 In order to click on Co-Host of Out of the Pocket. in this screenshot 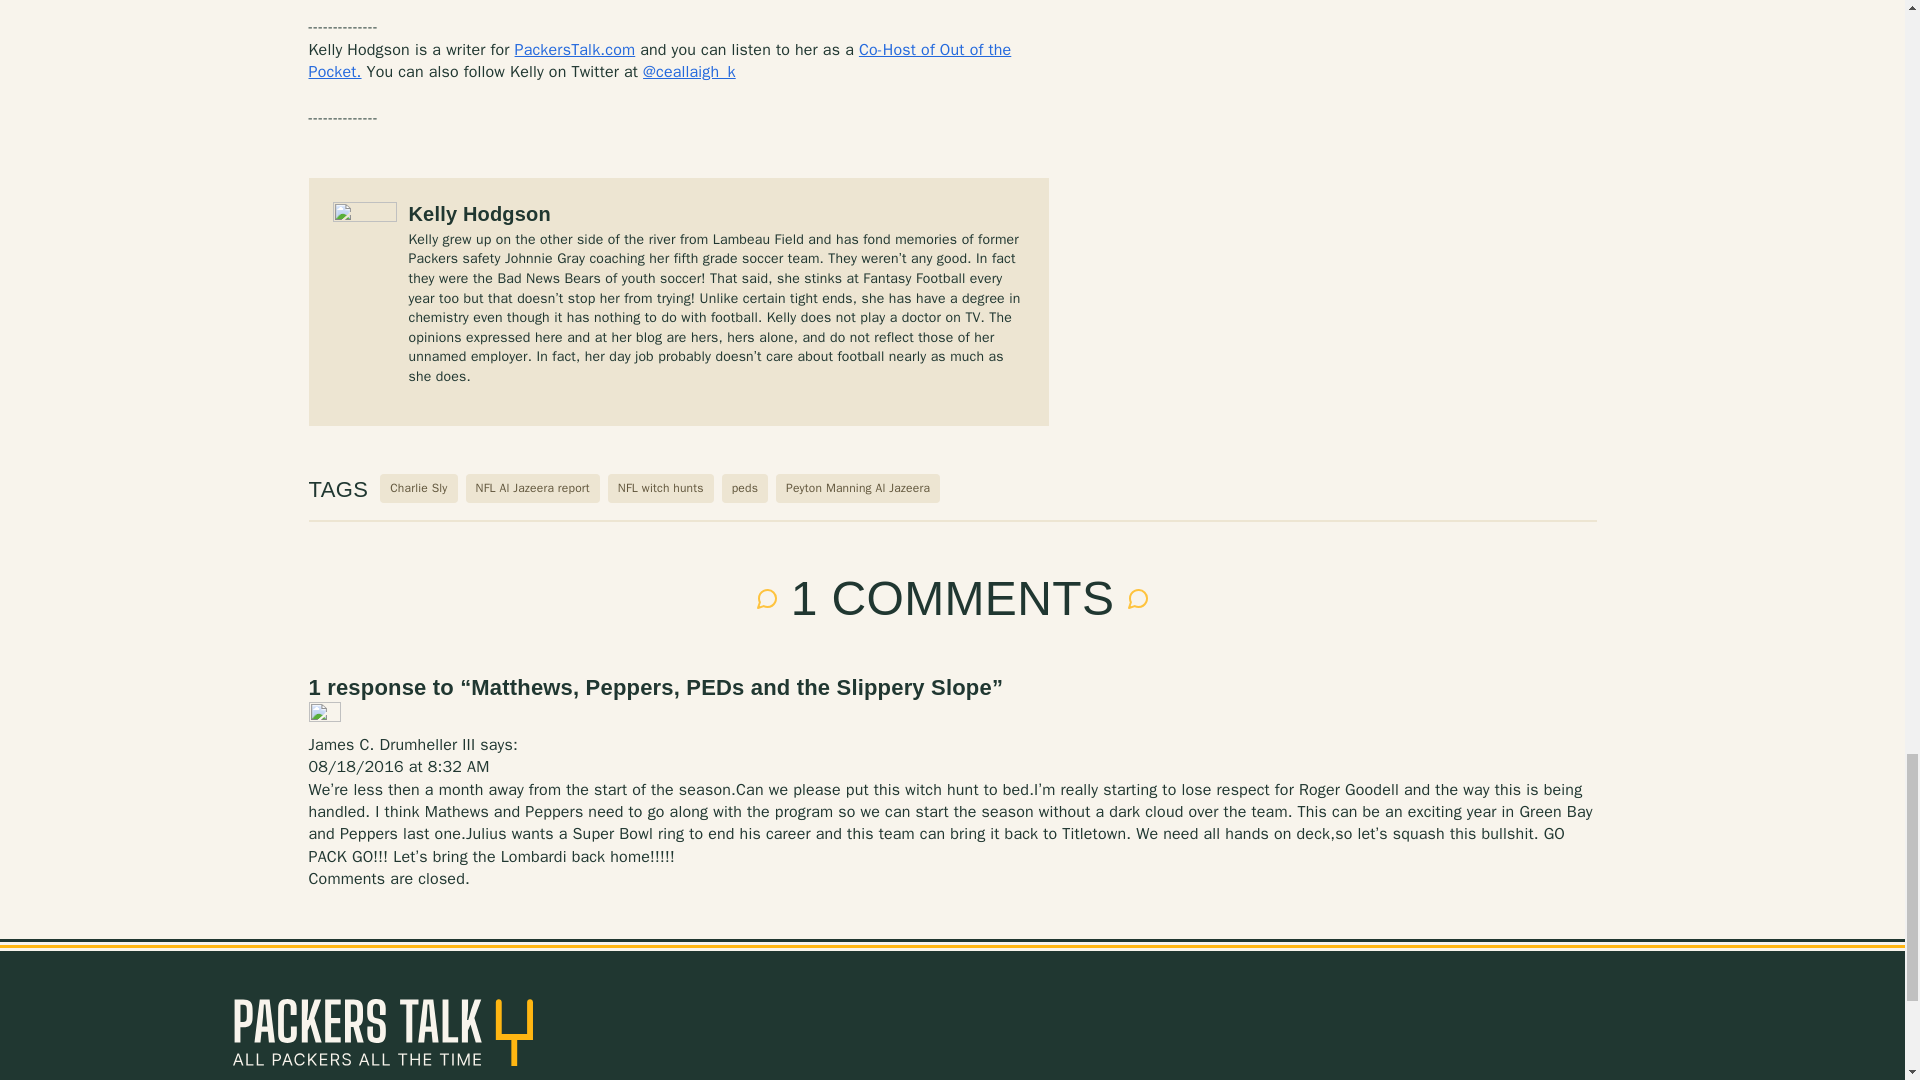, I will do `click(659, 60)`.